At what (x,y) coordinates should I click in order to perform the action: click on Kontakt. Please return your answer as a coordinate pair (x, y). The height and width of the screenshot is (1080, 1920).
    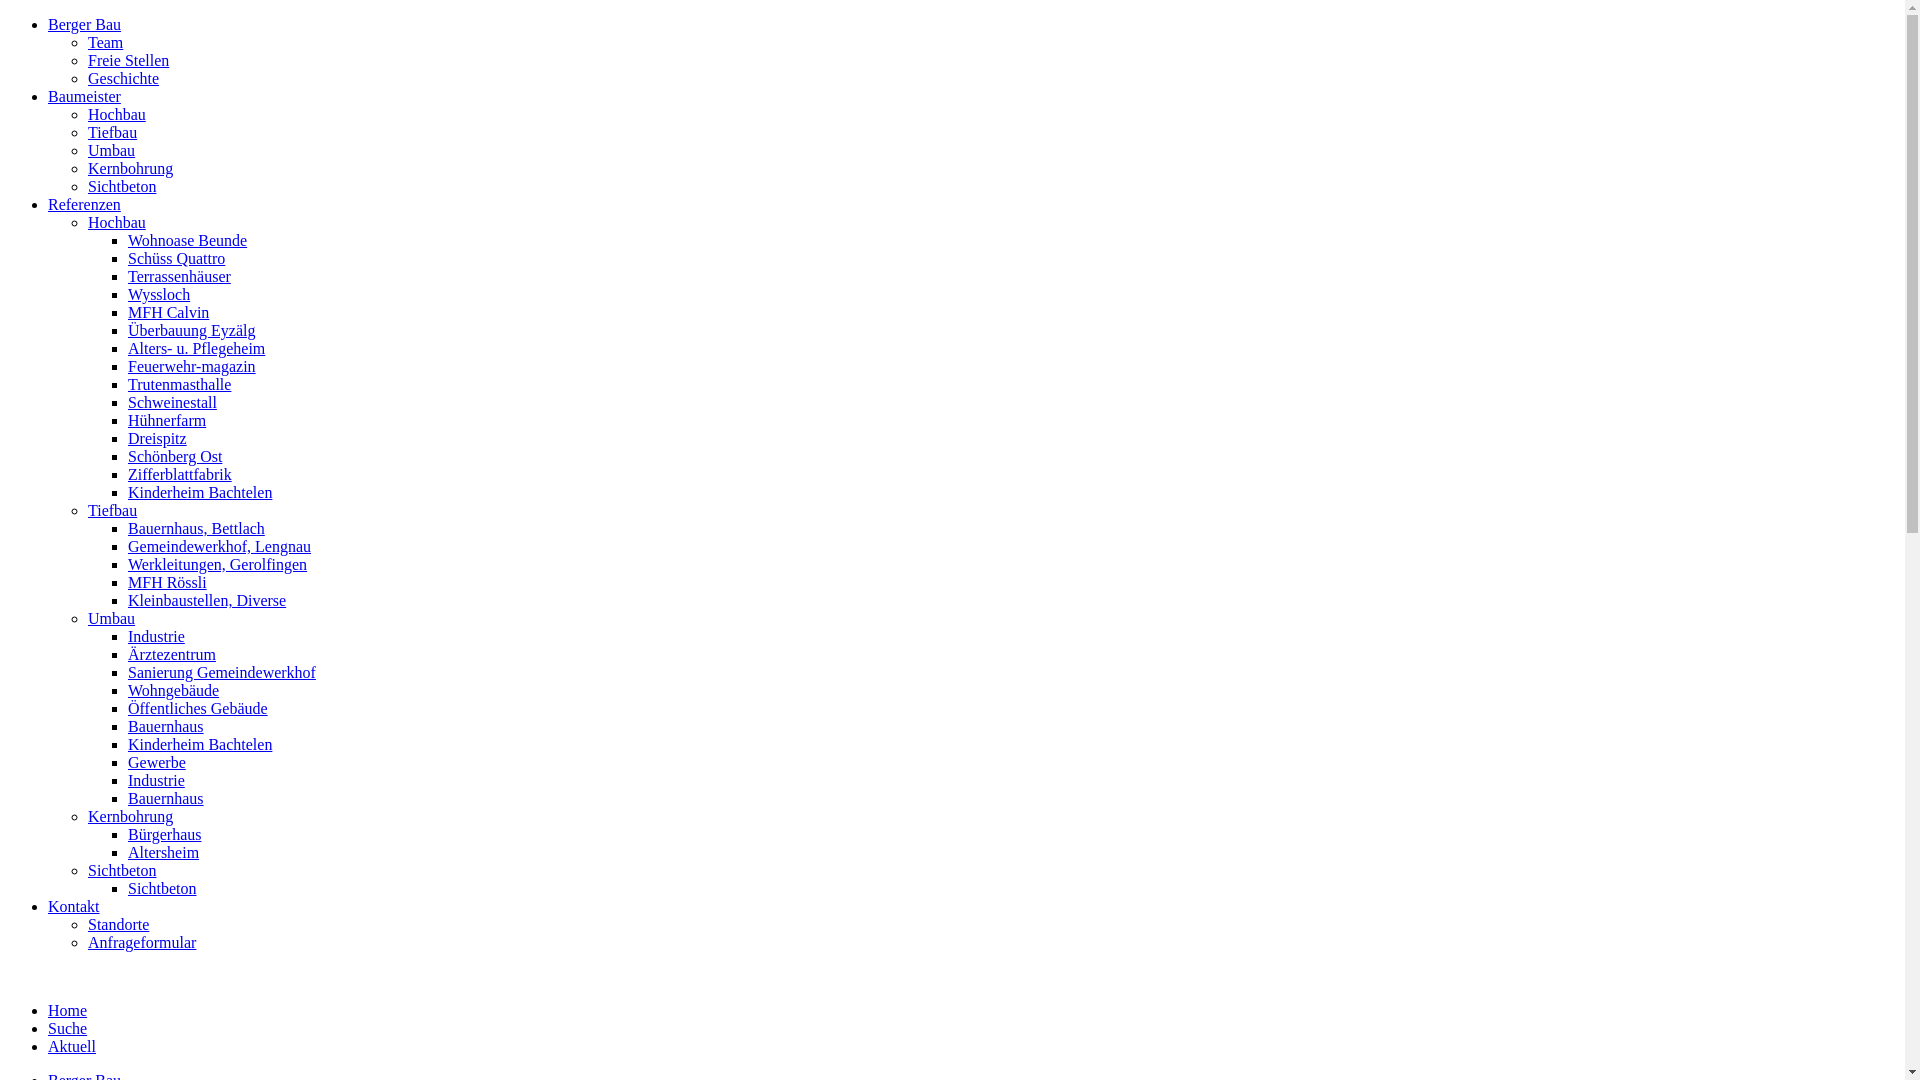
    Looking at the image, I should click on (74, 906).